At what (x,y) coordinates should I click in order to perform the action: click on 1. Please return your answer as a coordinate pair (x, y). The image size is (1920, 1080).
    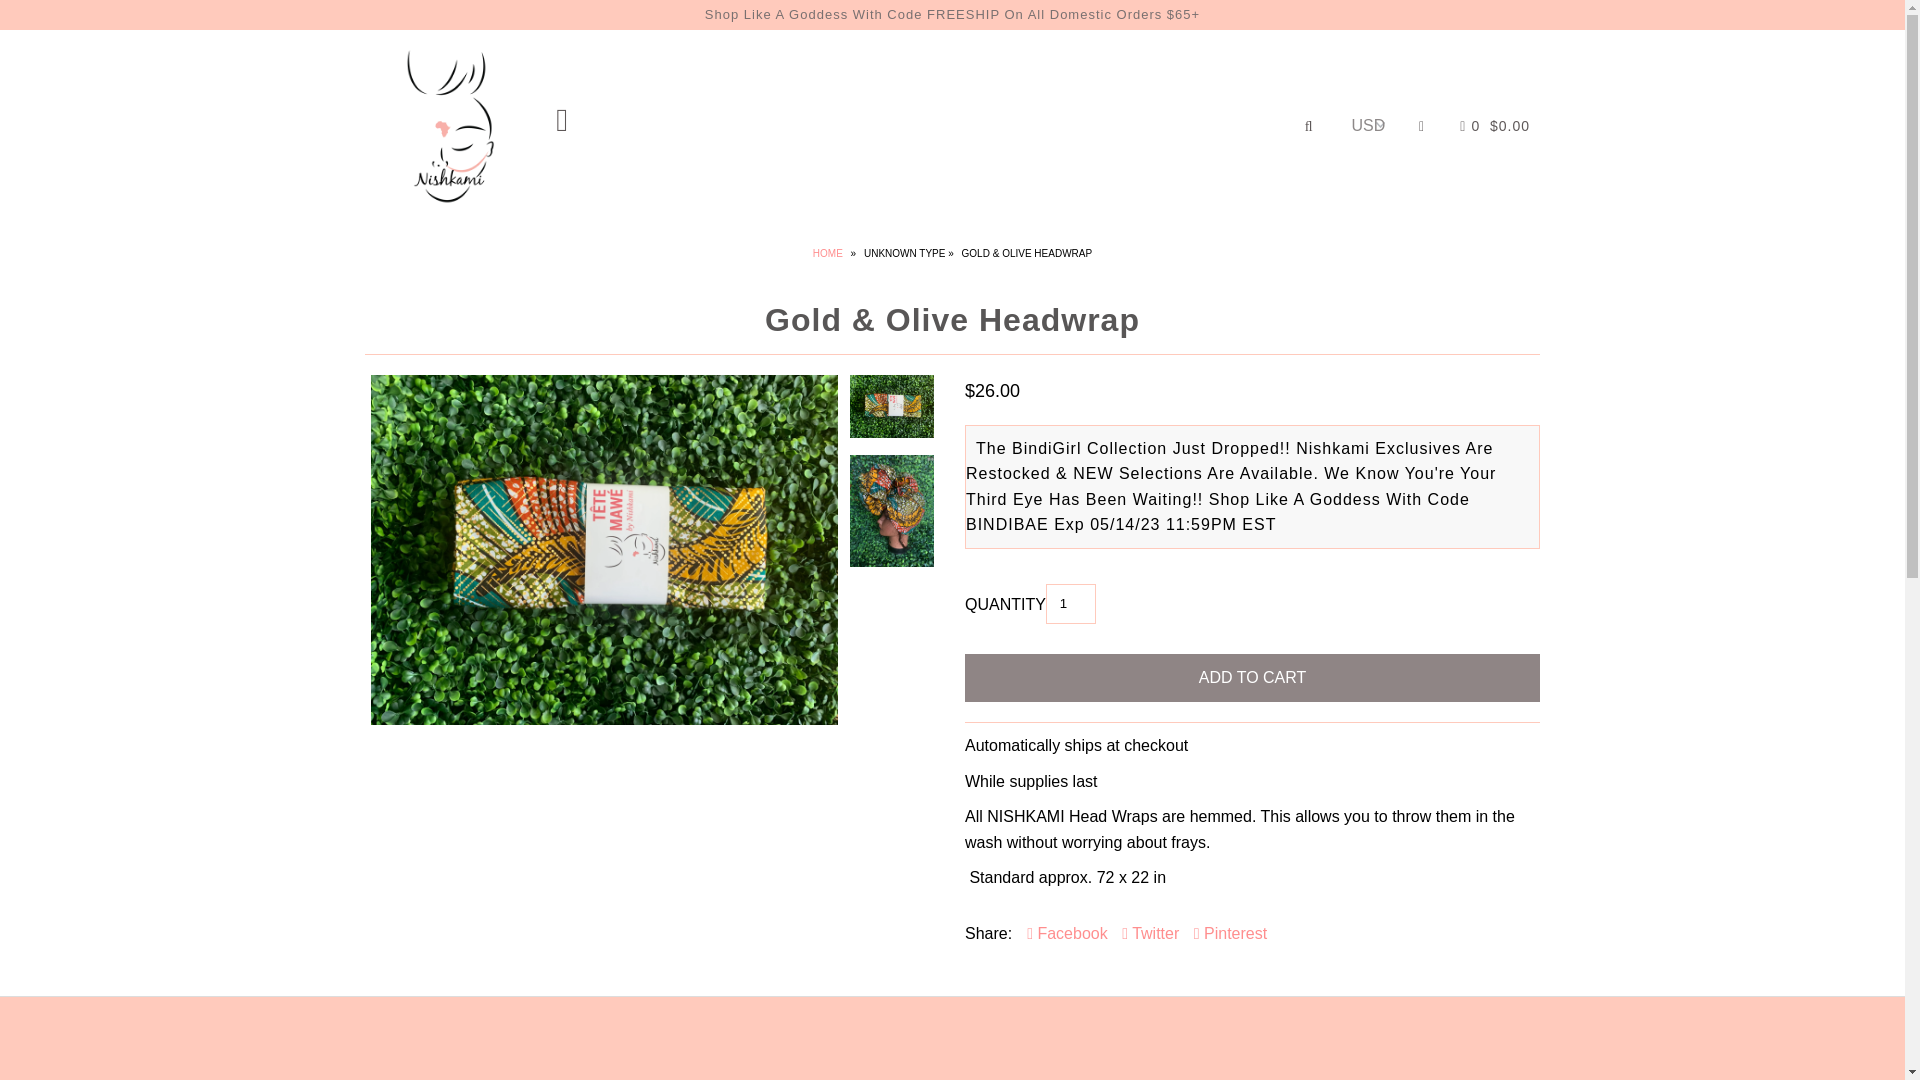
    Looking at the image, I should click on (1071, 604).